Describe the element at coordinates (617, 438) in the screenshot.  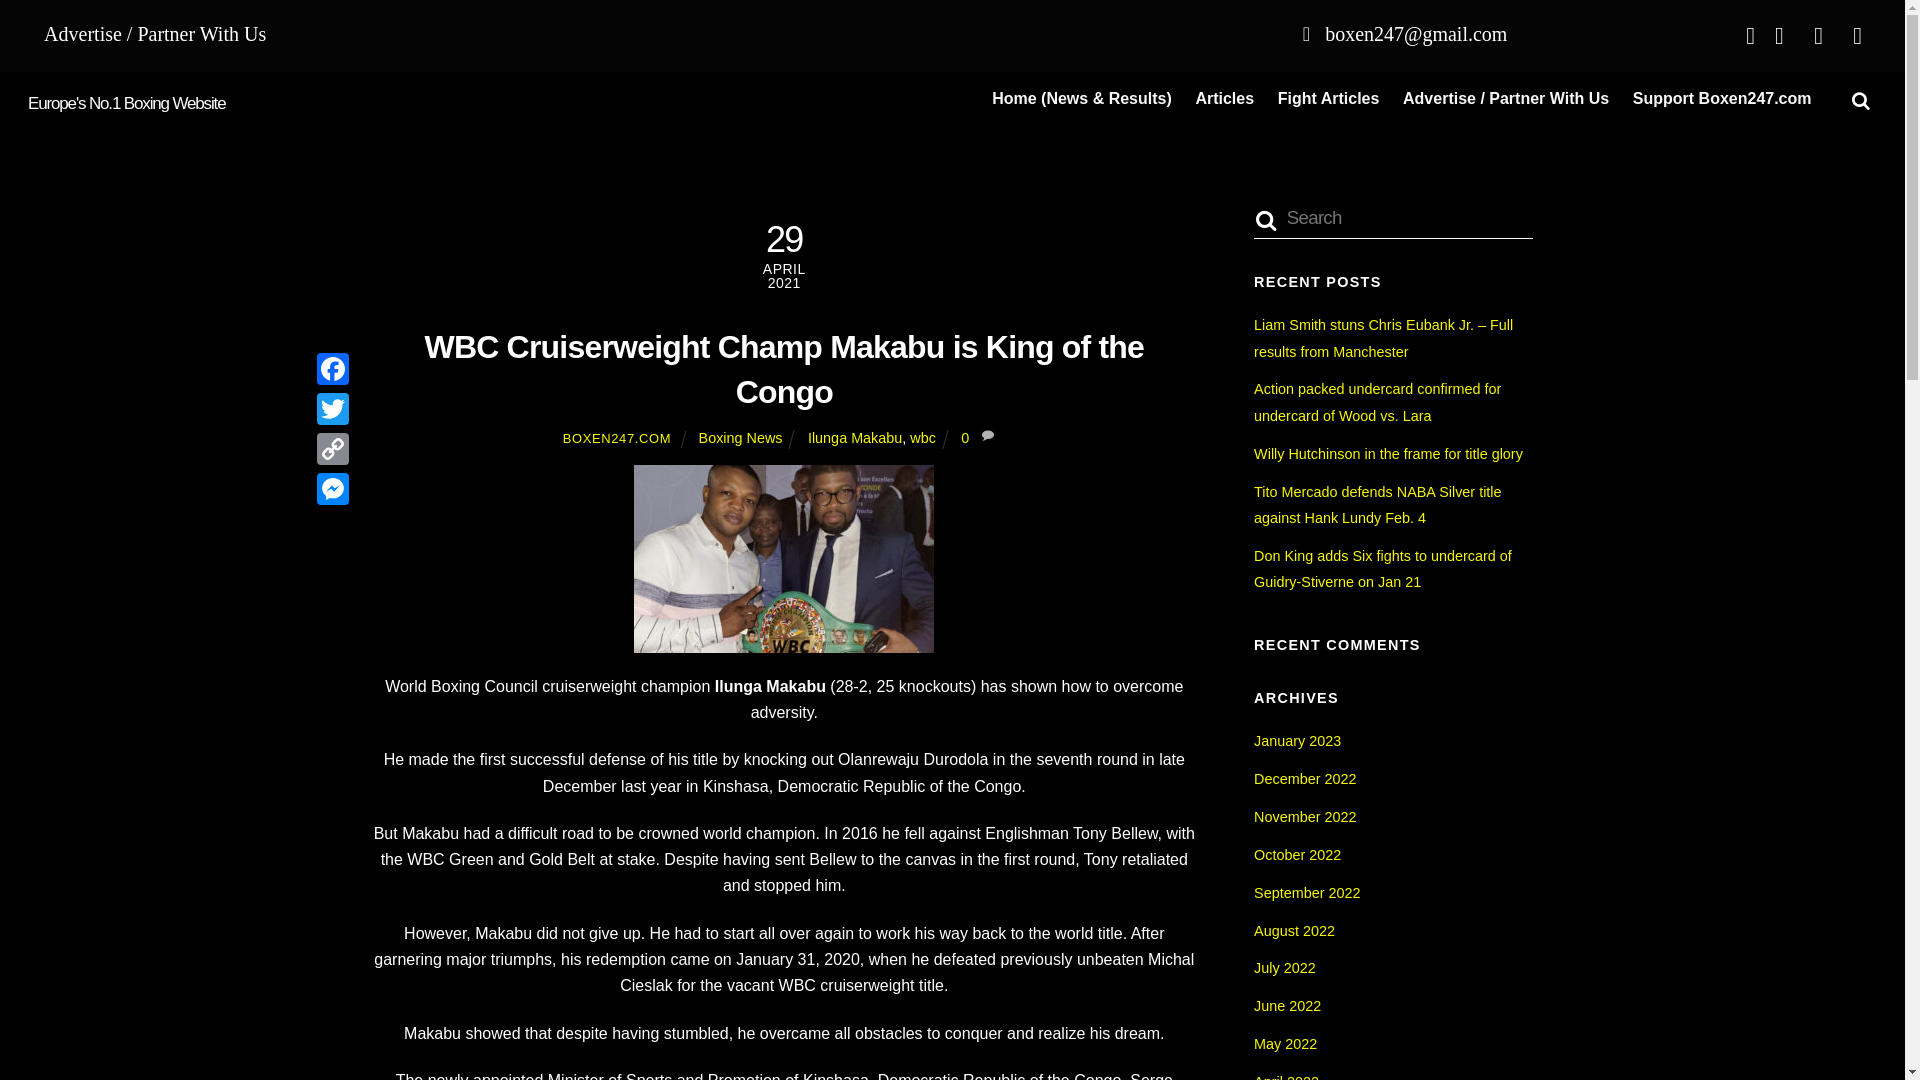
I see `BOXEN247.COM` at that location.